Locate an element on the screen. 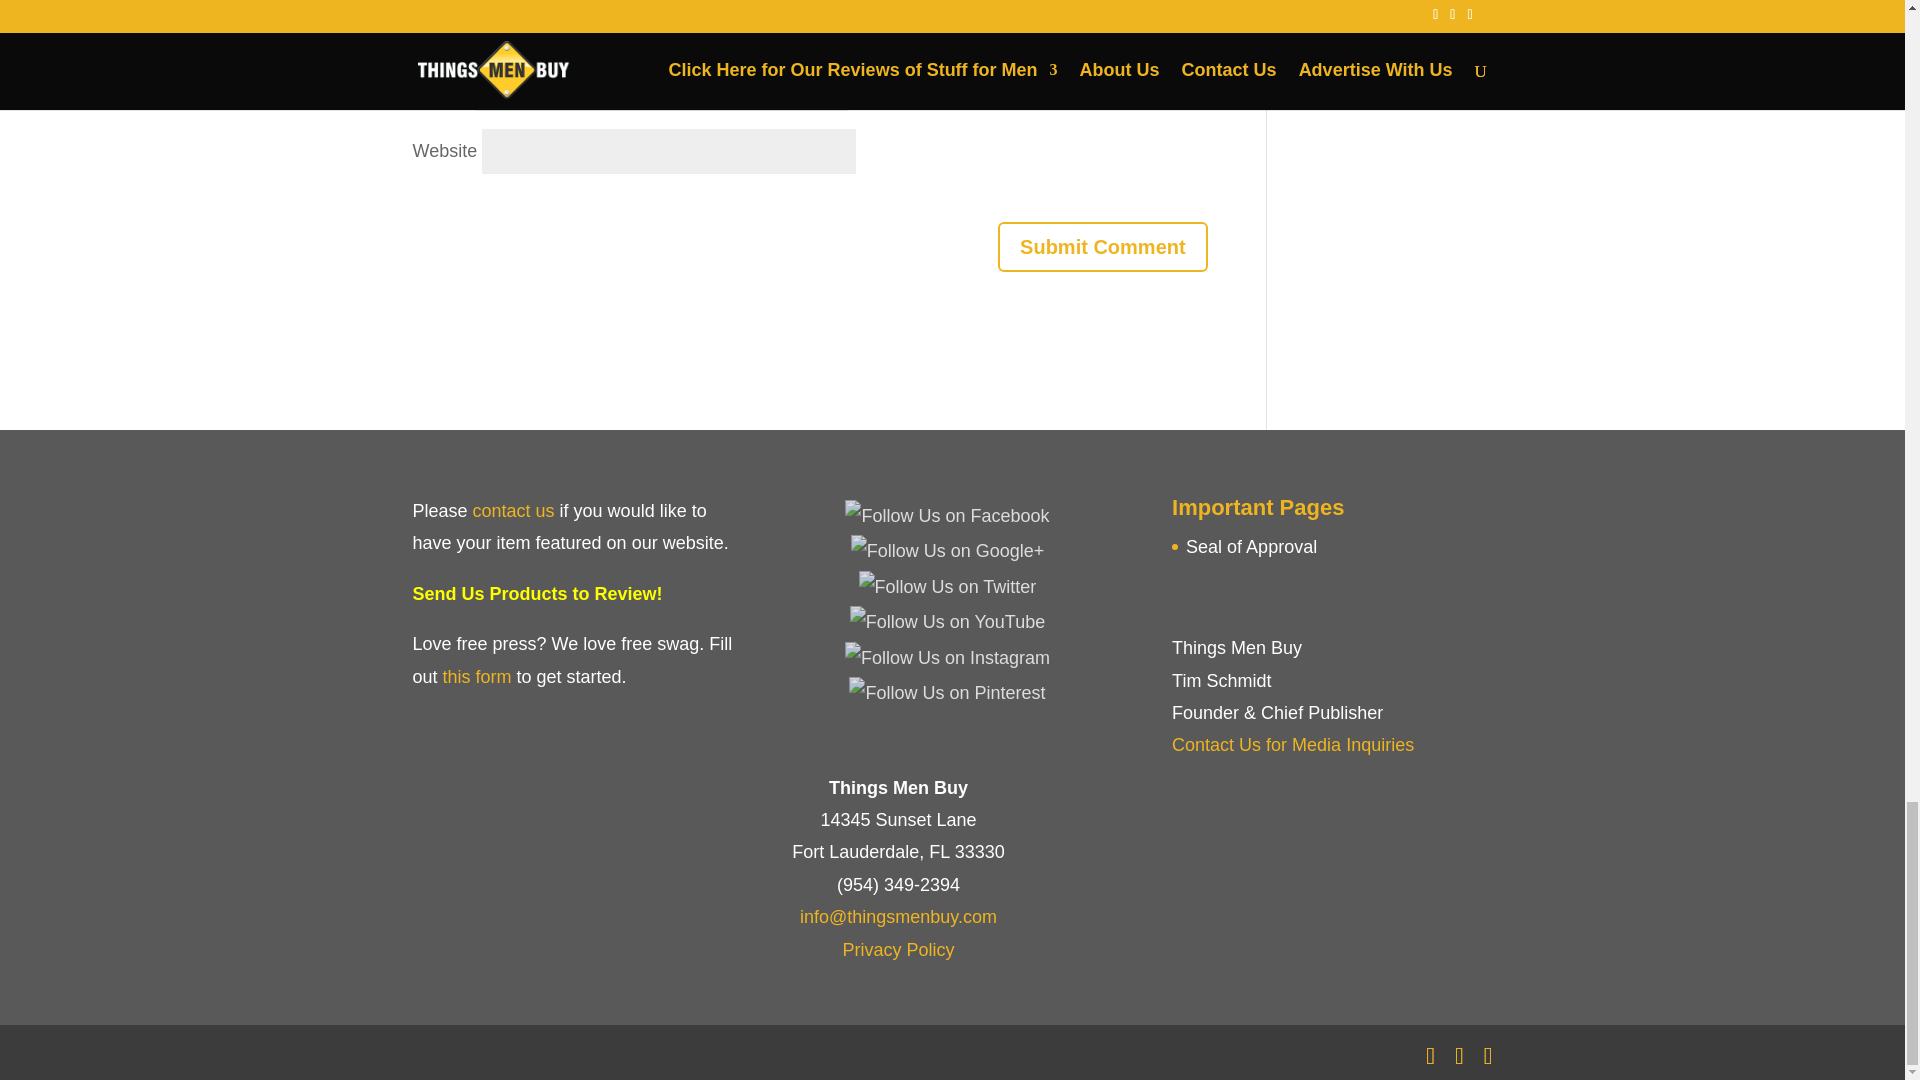 This screenshot has height=1080, width=1920. Follow Us on YouTube is located at coordinates (947, 622).